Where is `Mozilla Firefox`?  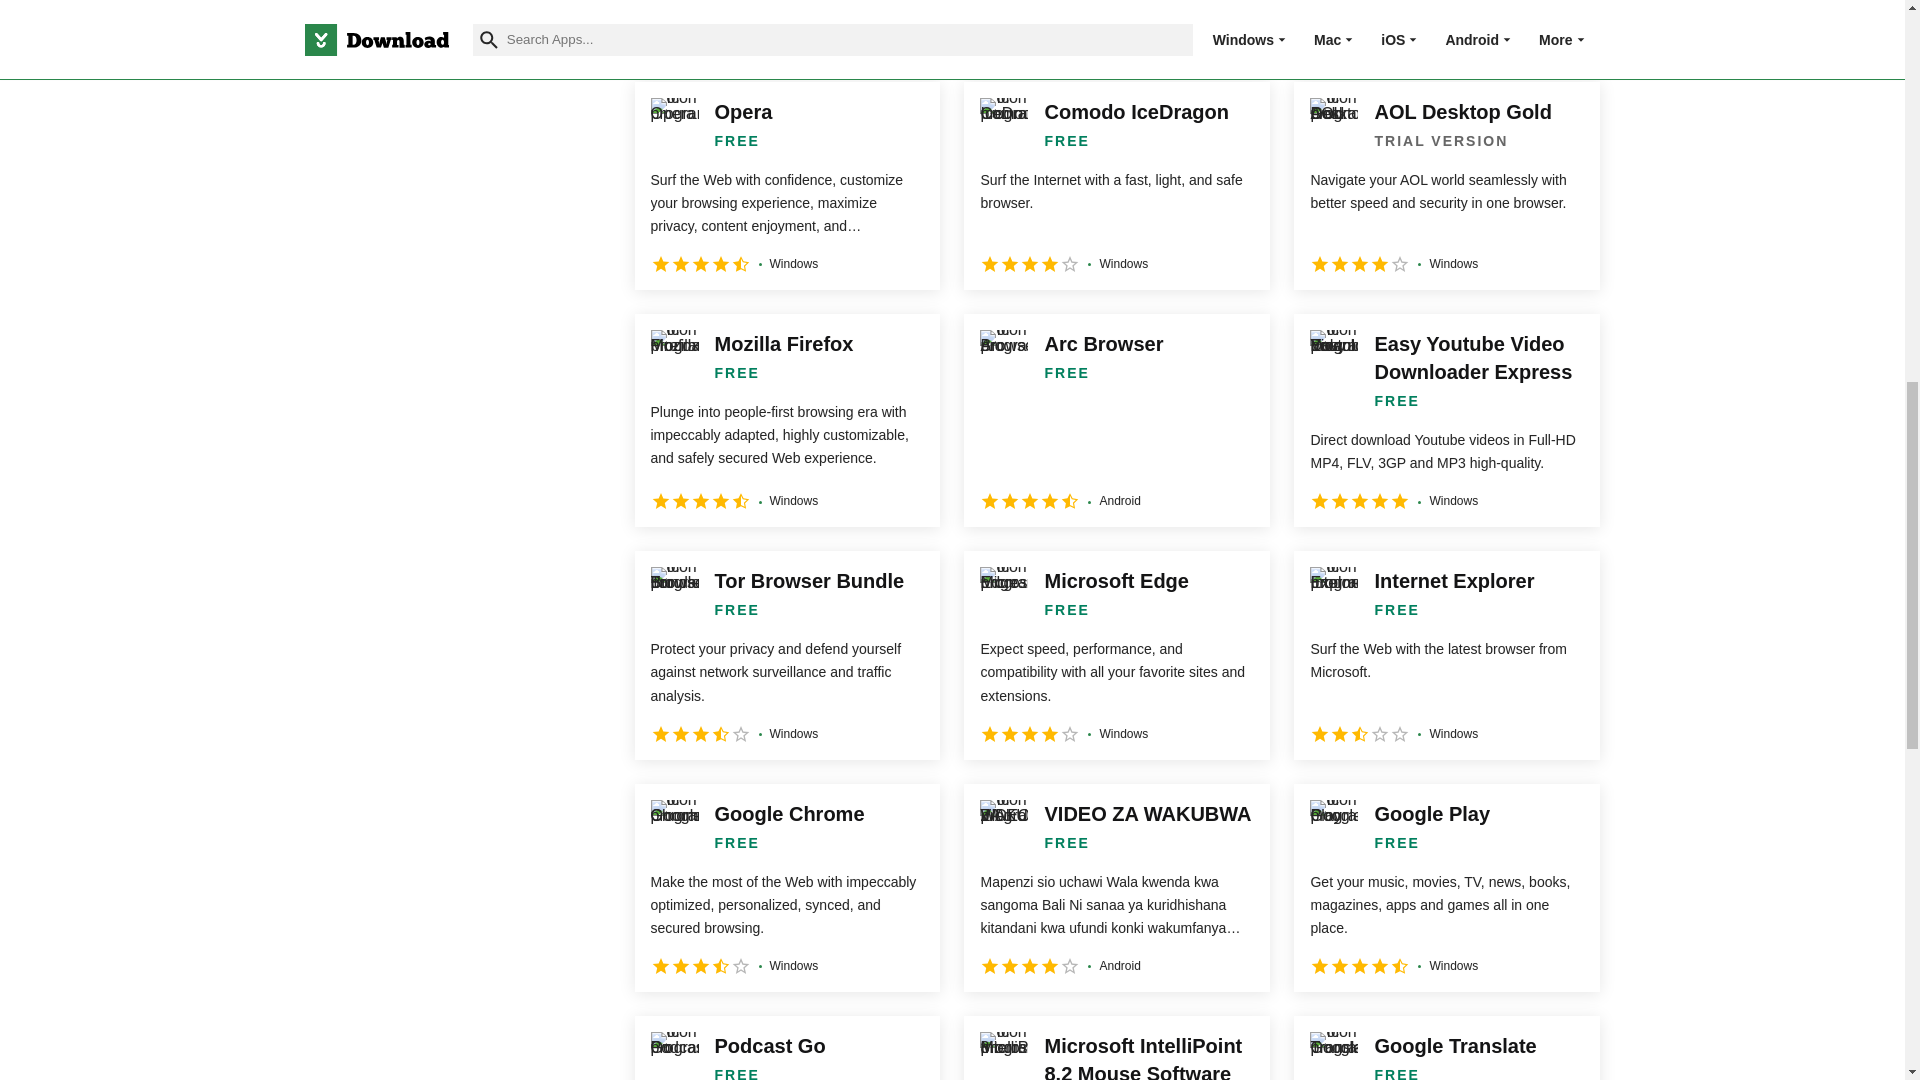
Mozilla Firefox is located at coordinates (786, 420).